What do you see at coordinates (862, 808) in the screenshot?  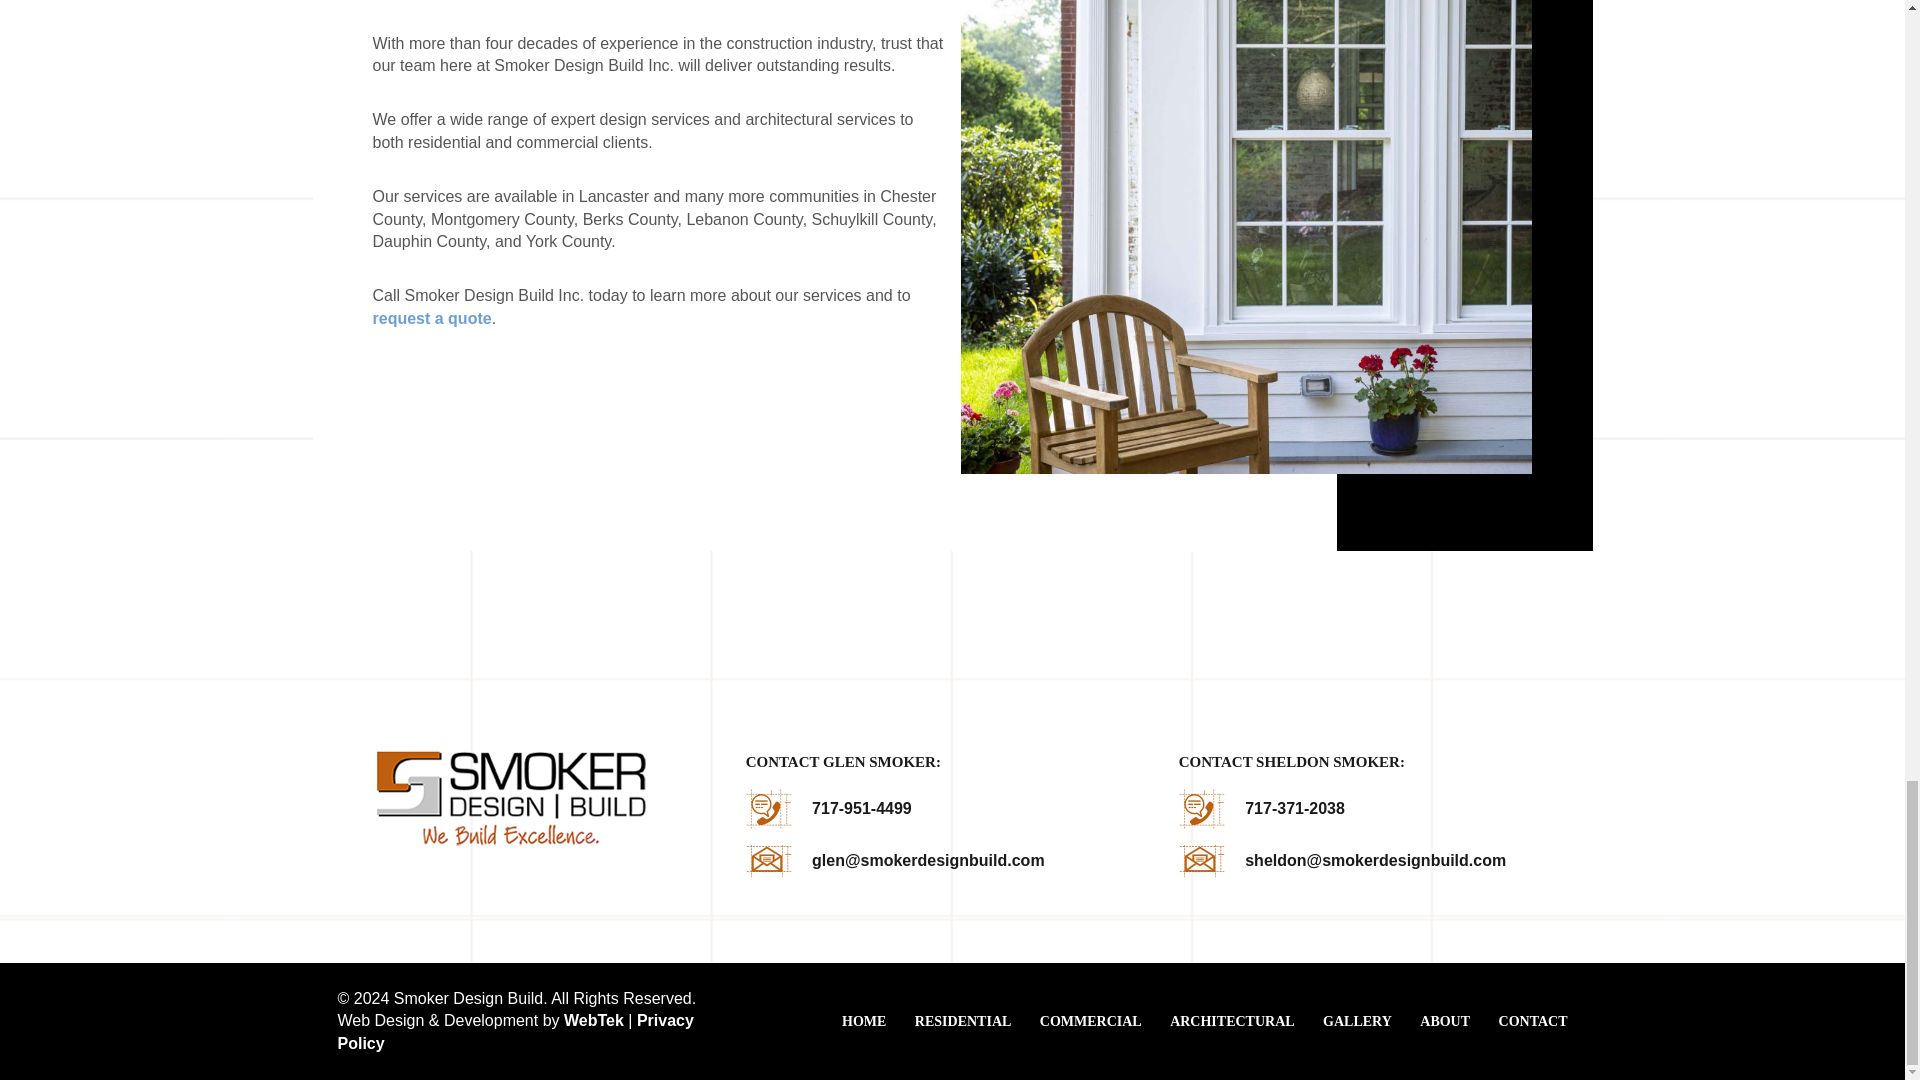 I see `717-951-4499` at bounding box center [862, 808].